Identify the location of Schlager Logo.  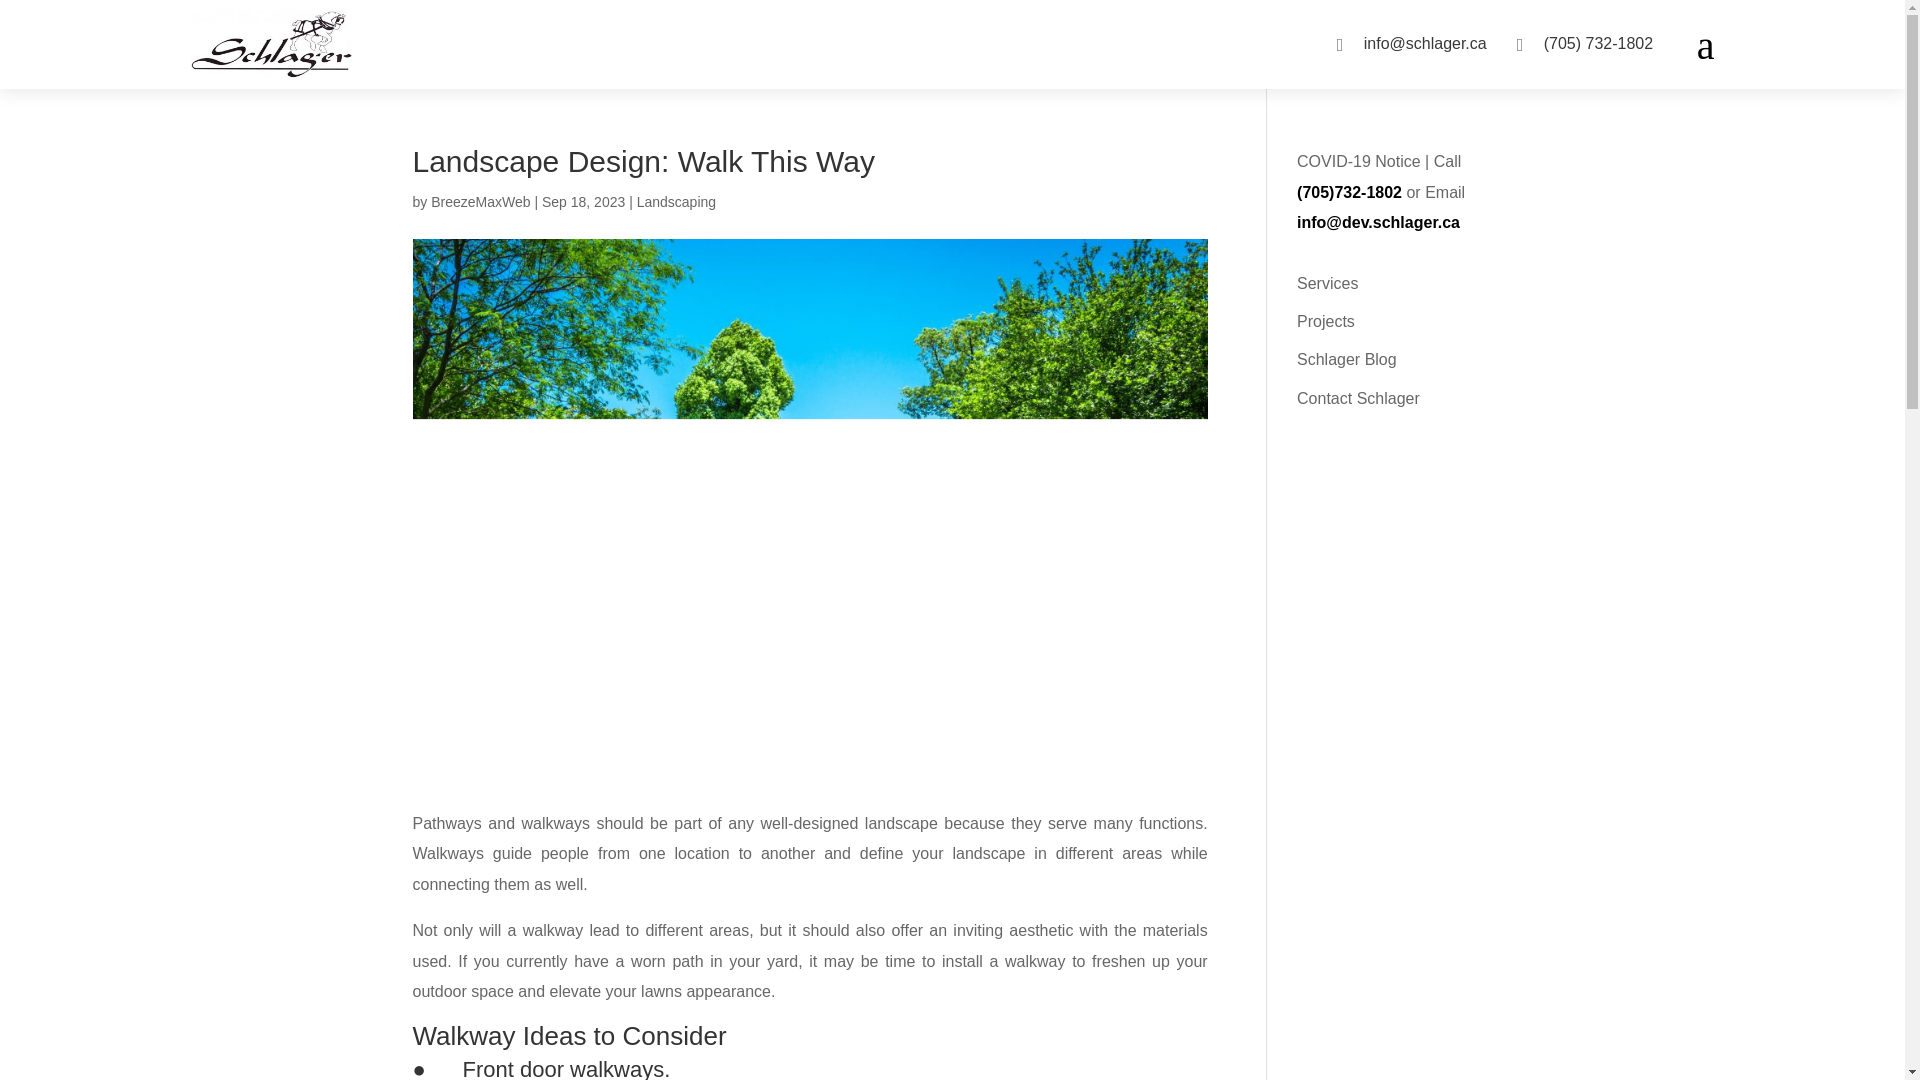
(272, 44).